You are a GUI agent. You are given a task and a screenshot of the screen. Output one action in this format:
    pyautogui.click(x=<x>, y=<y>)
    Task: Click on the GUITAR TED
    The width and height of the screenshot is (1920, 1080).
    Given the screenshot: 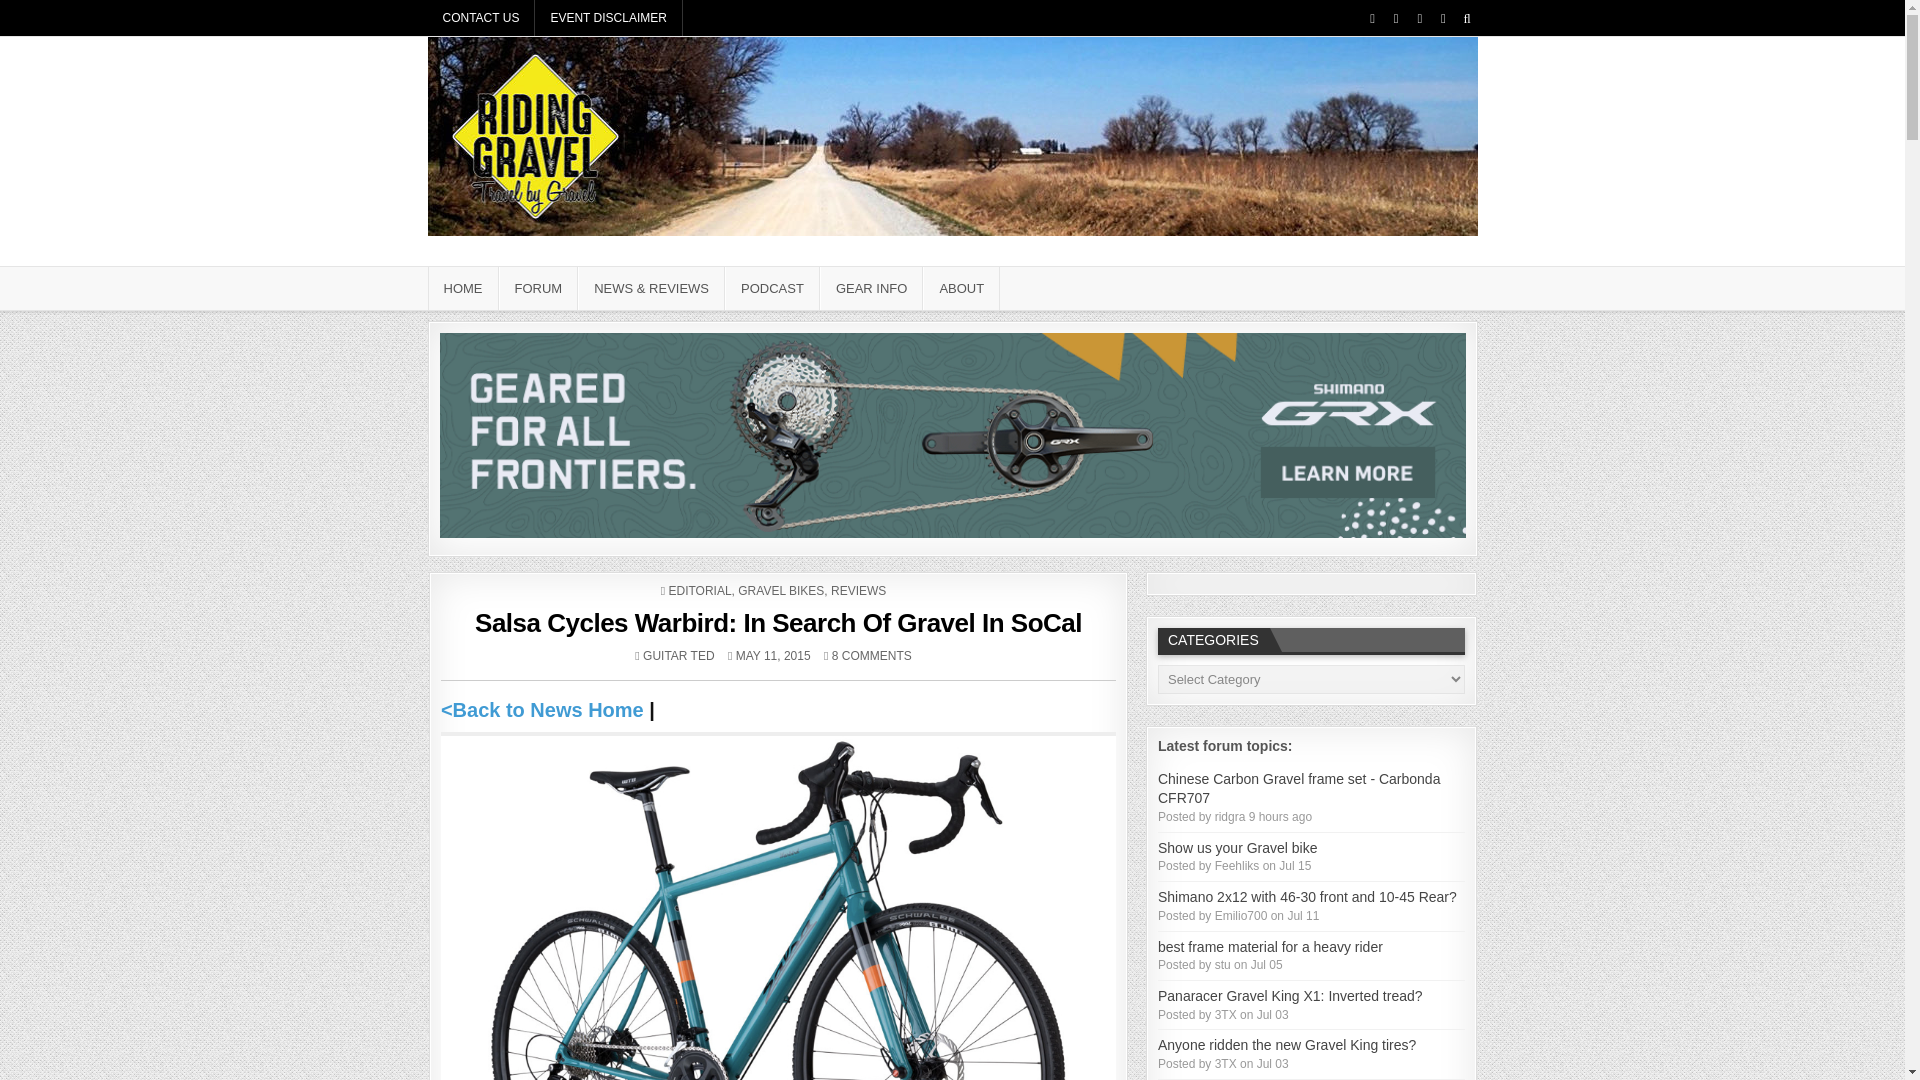 What is the action you would take?
    pyautogui.click(x=678, y=656)
    